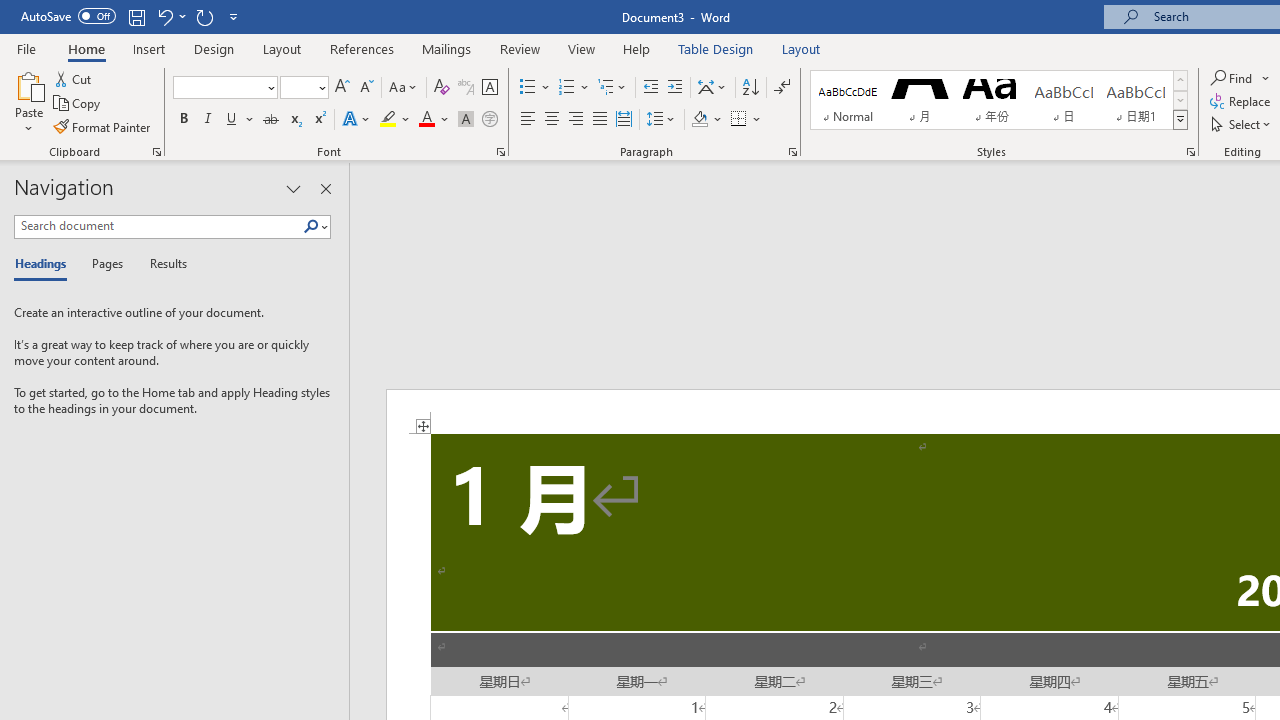  I want to click on Pages, so click(105, 264).